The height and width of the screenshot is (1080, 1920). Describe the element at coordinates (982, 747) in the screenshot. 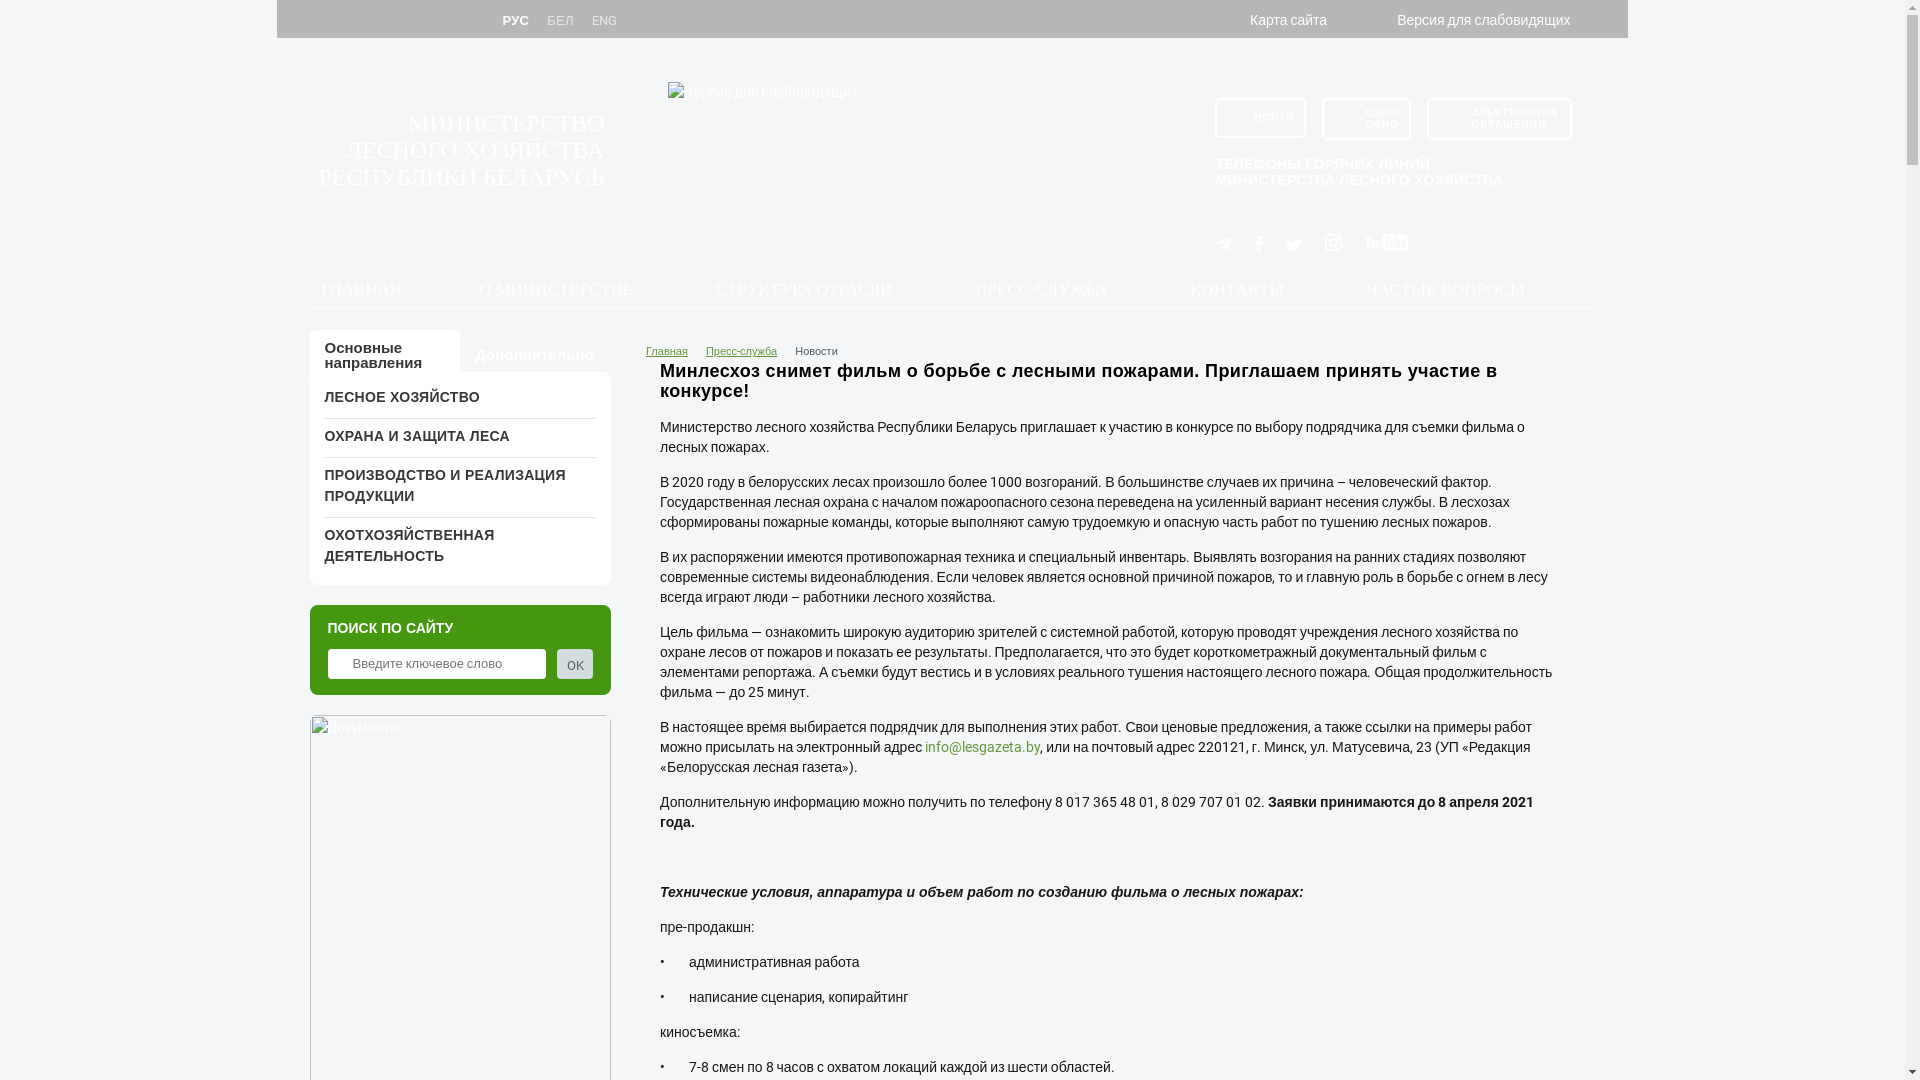

I see `info@lesgazeta.by` at that location.